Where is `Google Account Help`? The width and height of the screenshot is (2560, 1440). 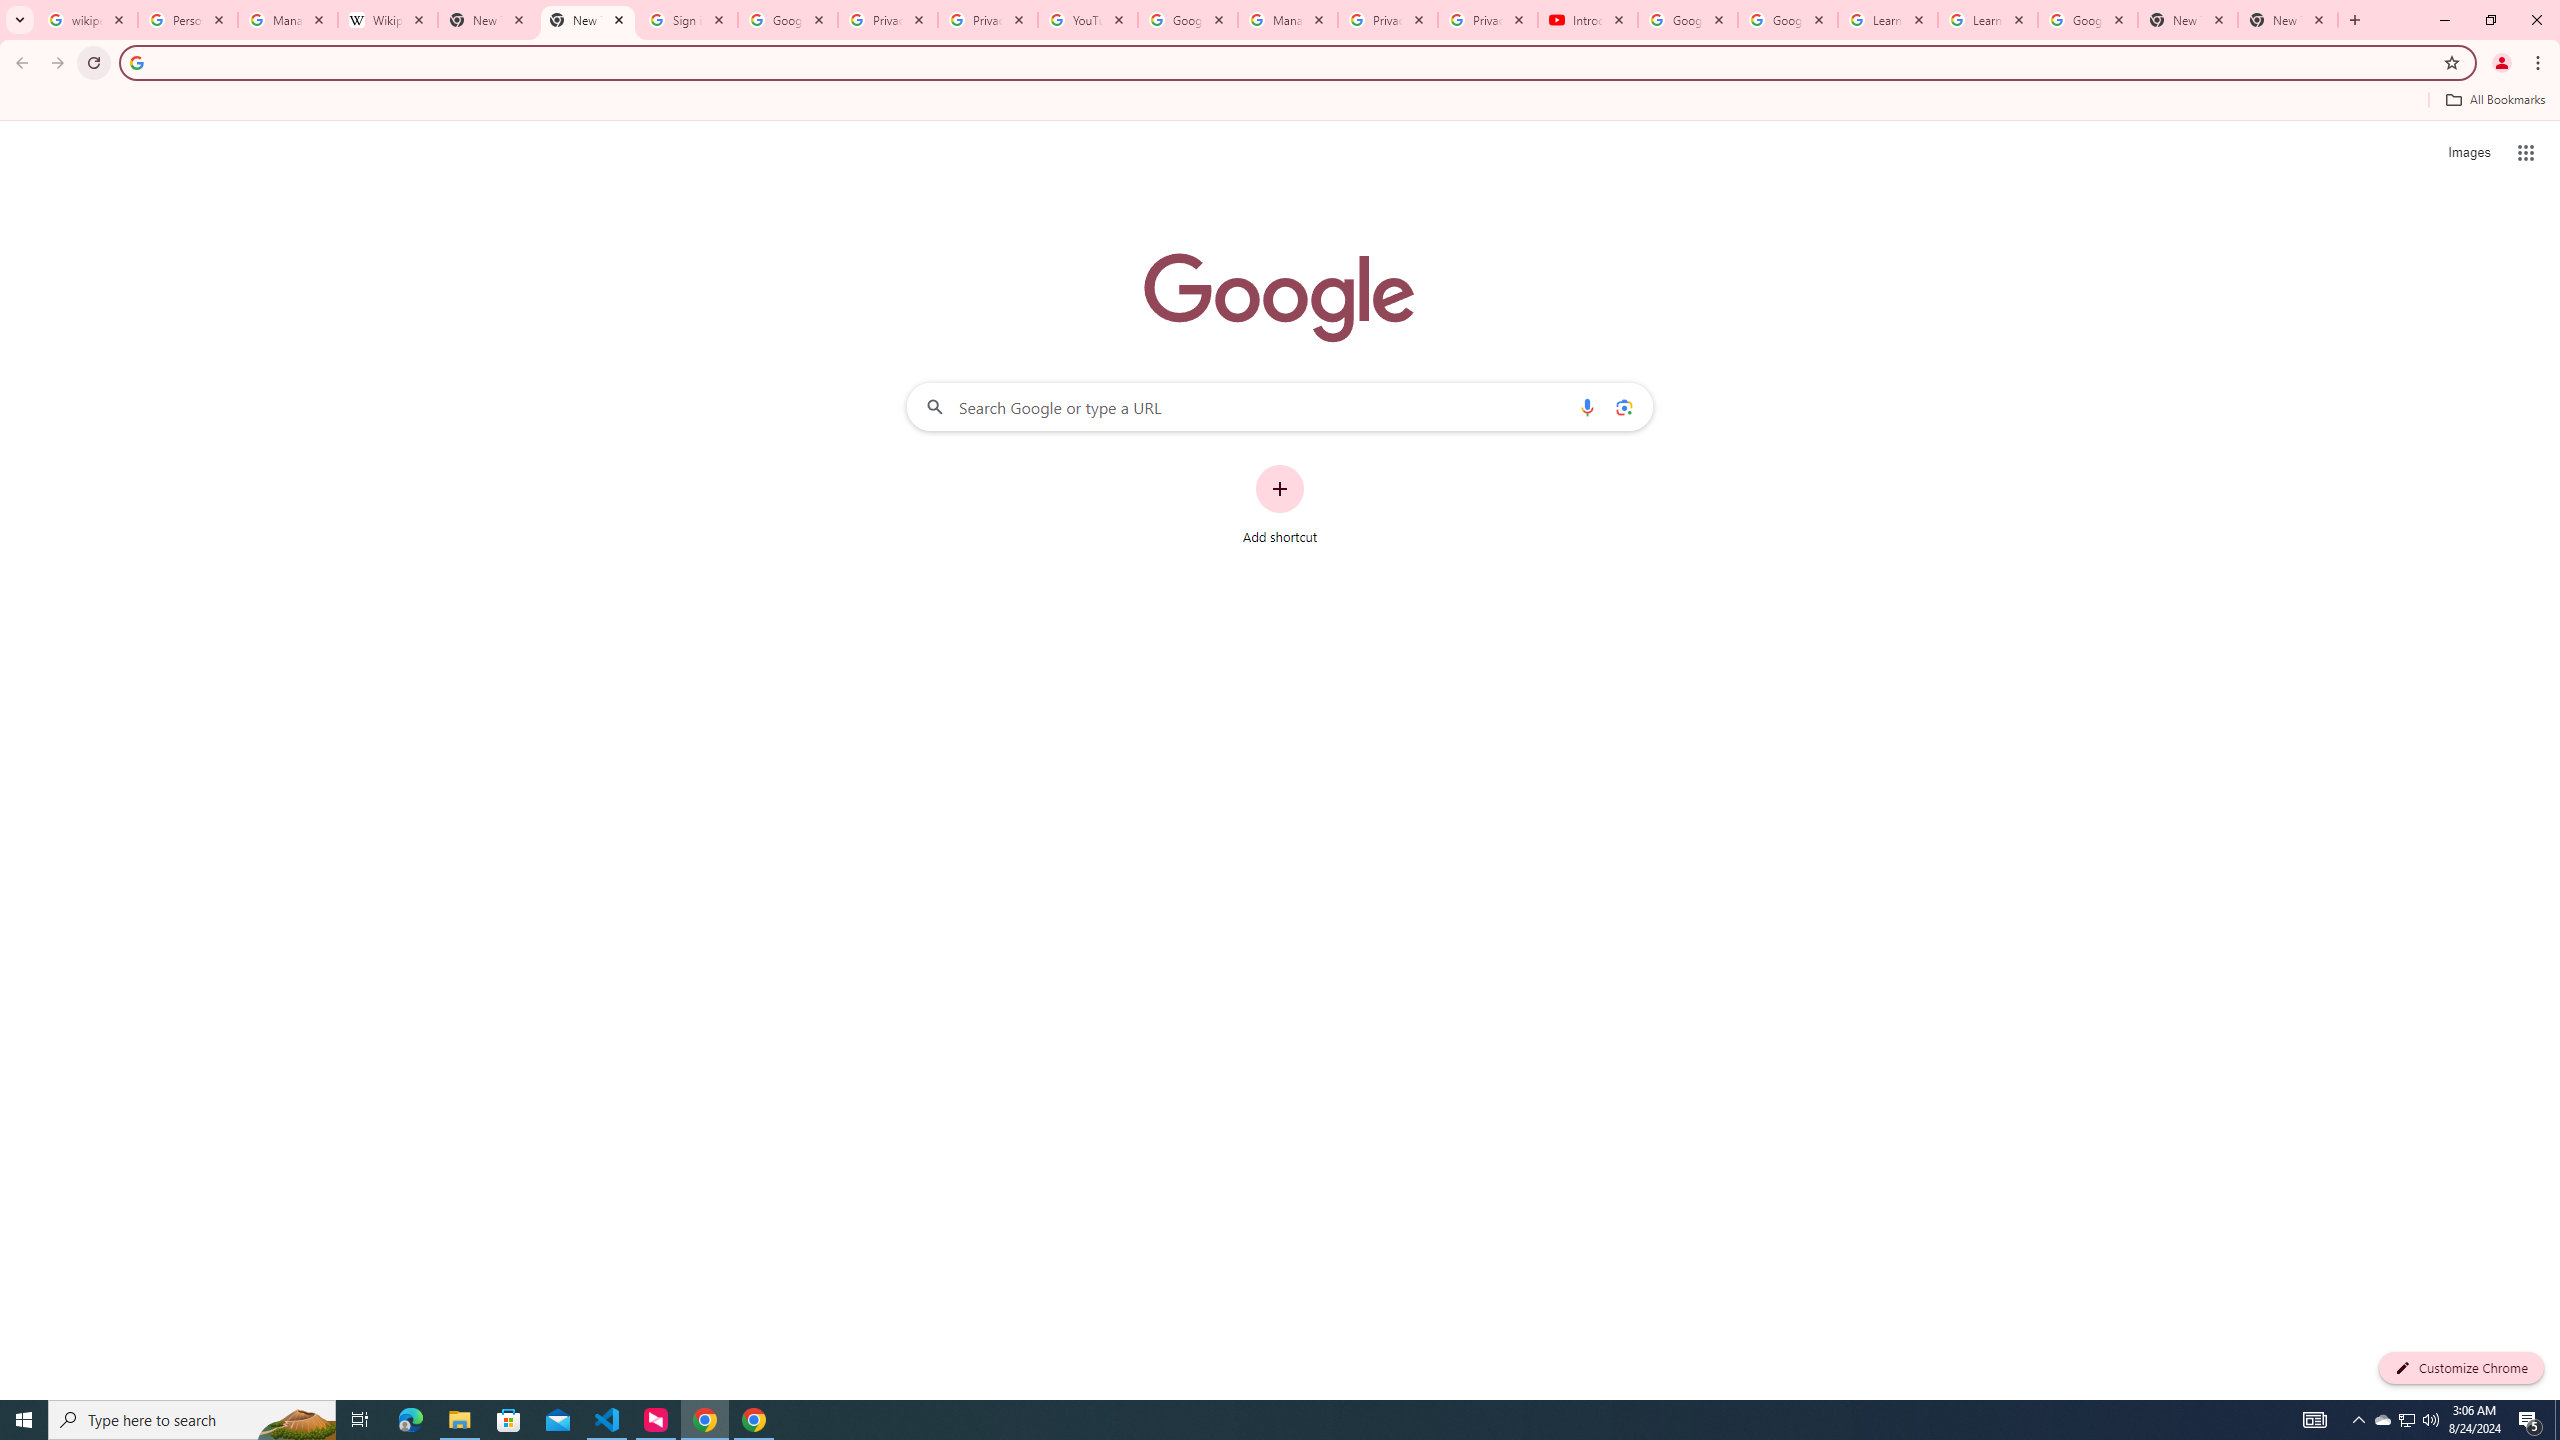 Google Account Help is located at coordinates (1786, 20).